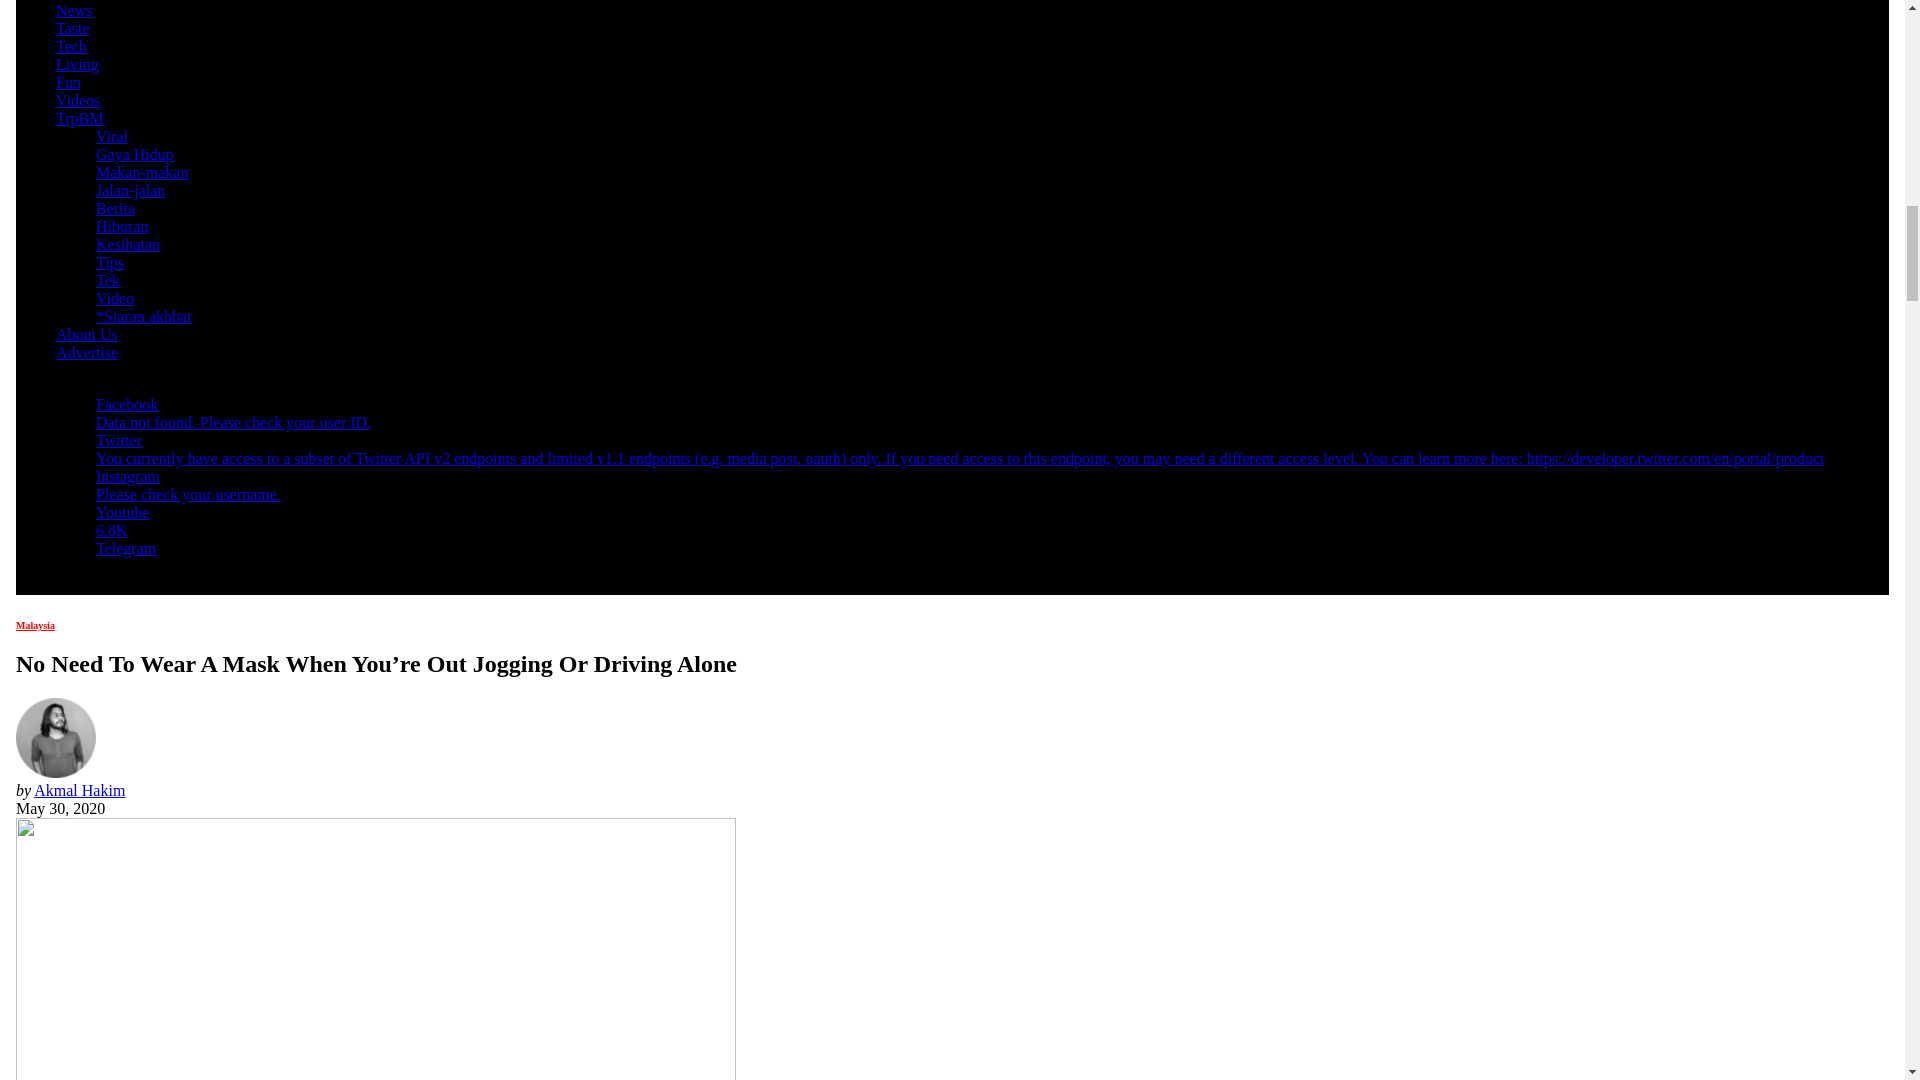 This screenshot has width=1920, height=1080. What do you see at coordinates (142, 172) in the screenshot?
I see `Makan-makan` at bounding box center [142, 172].